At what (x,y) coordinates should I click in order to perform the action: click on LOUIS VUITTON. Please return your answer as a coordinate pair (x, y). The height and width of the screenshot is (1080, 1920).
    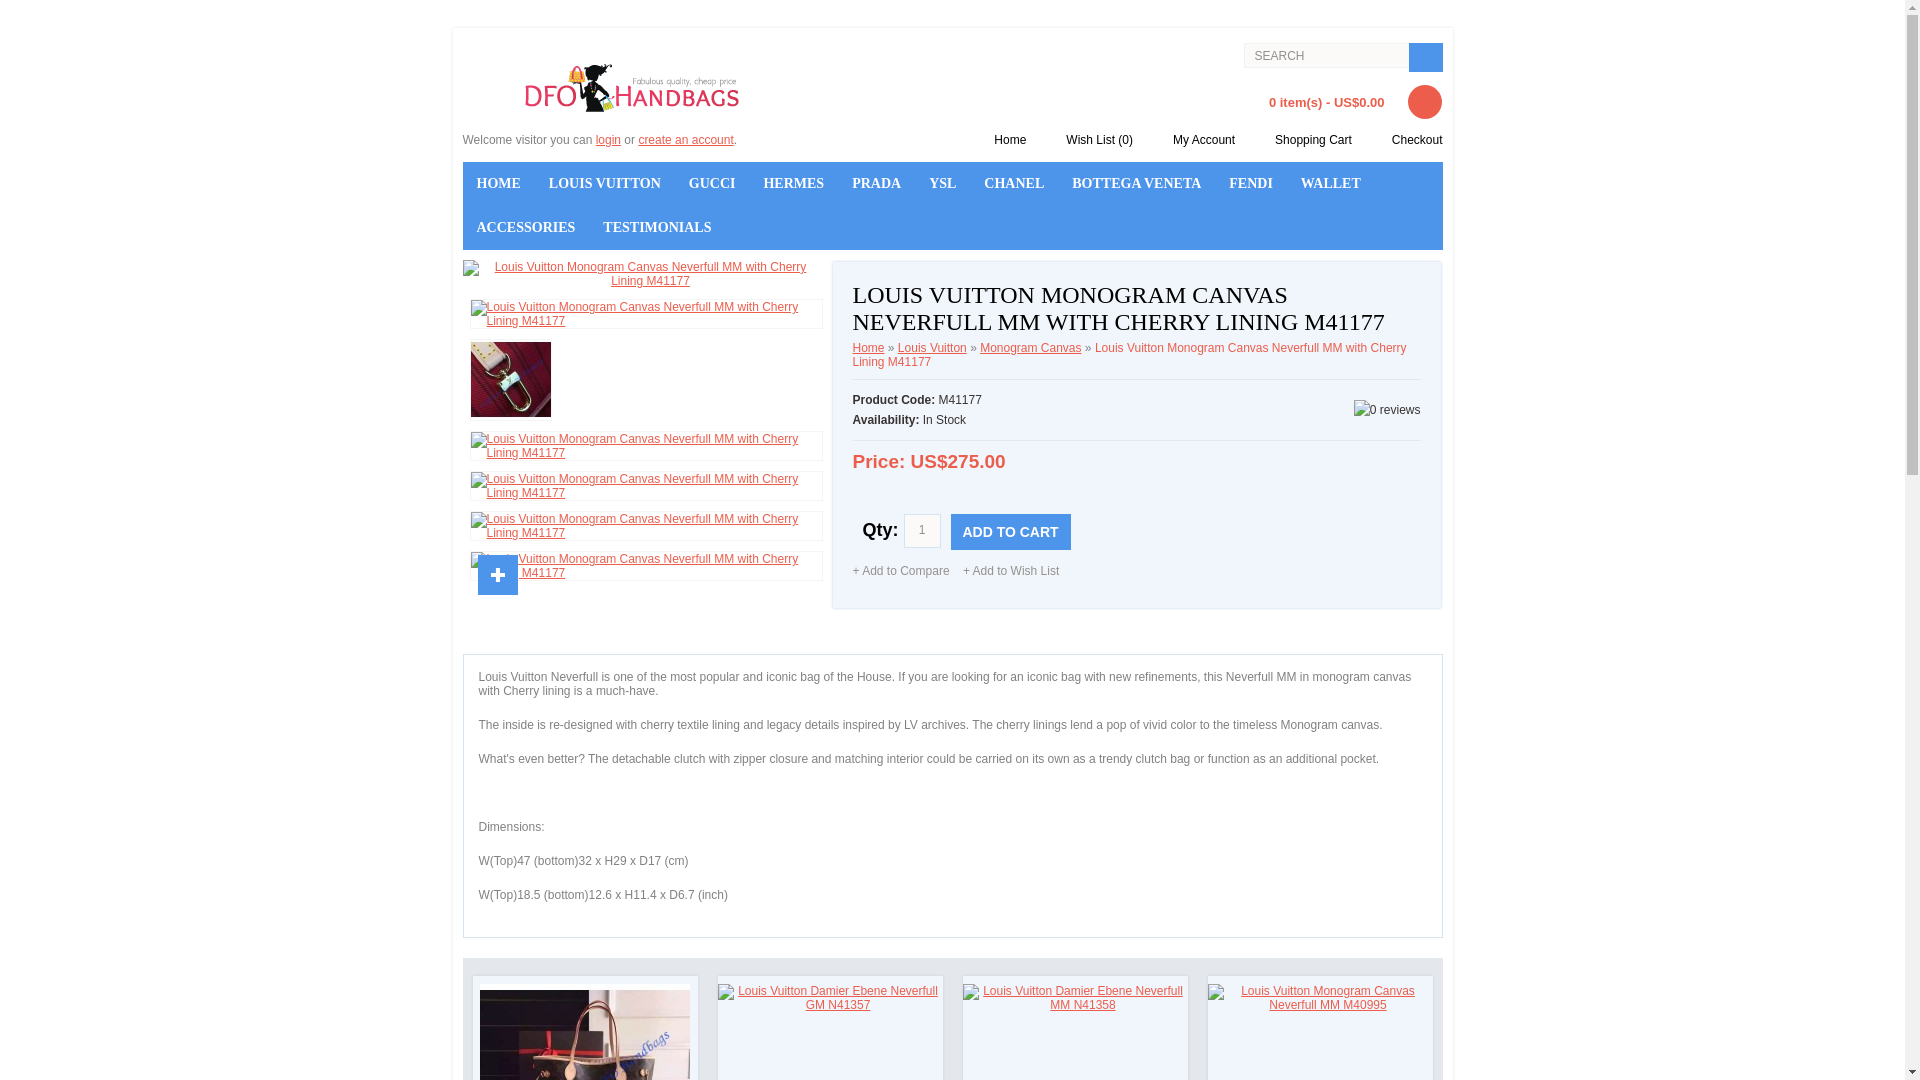
    Looking at the image, I should click on (605, 184).